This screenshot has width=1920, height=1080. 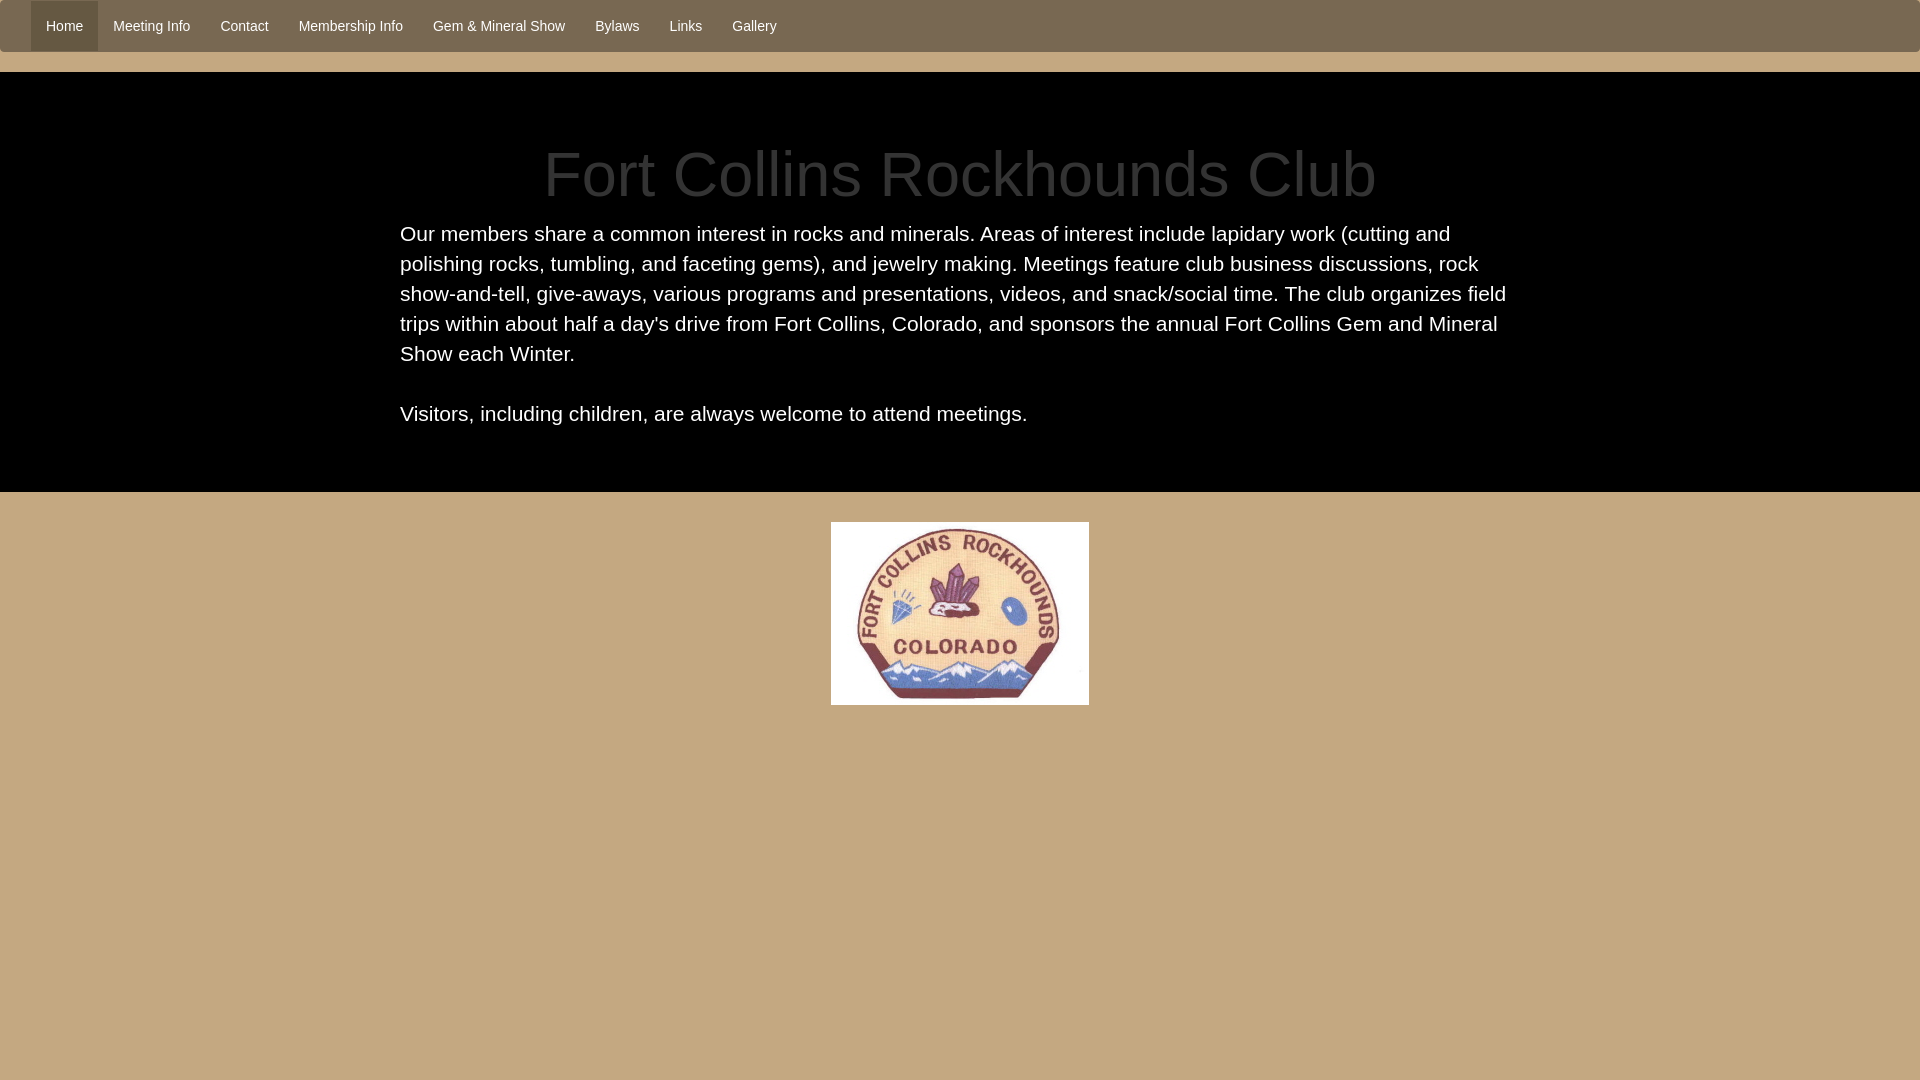 I want to click on Meeting Info, so click(x=151, y=26).